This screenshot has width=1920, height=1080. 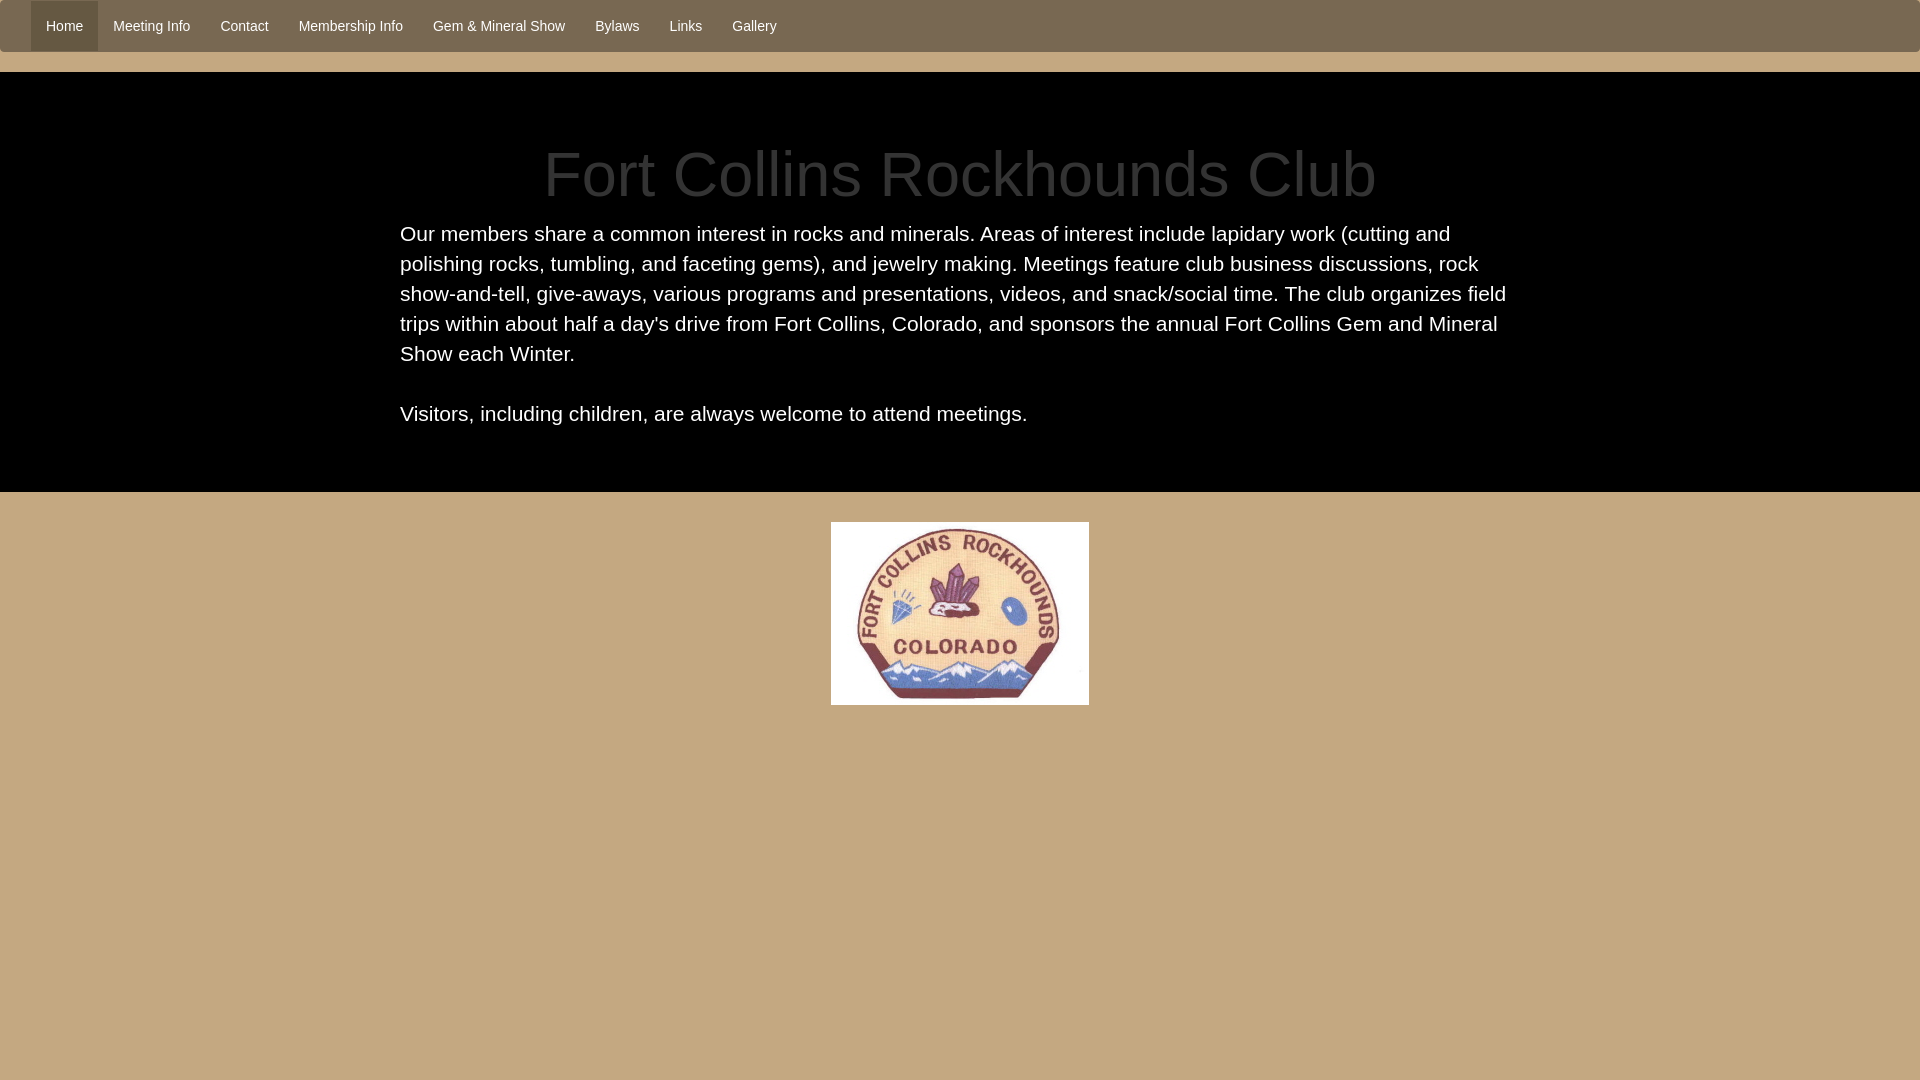 I want to click on Meeting Info, so click(x=151, y=26).